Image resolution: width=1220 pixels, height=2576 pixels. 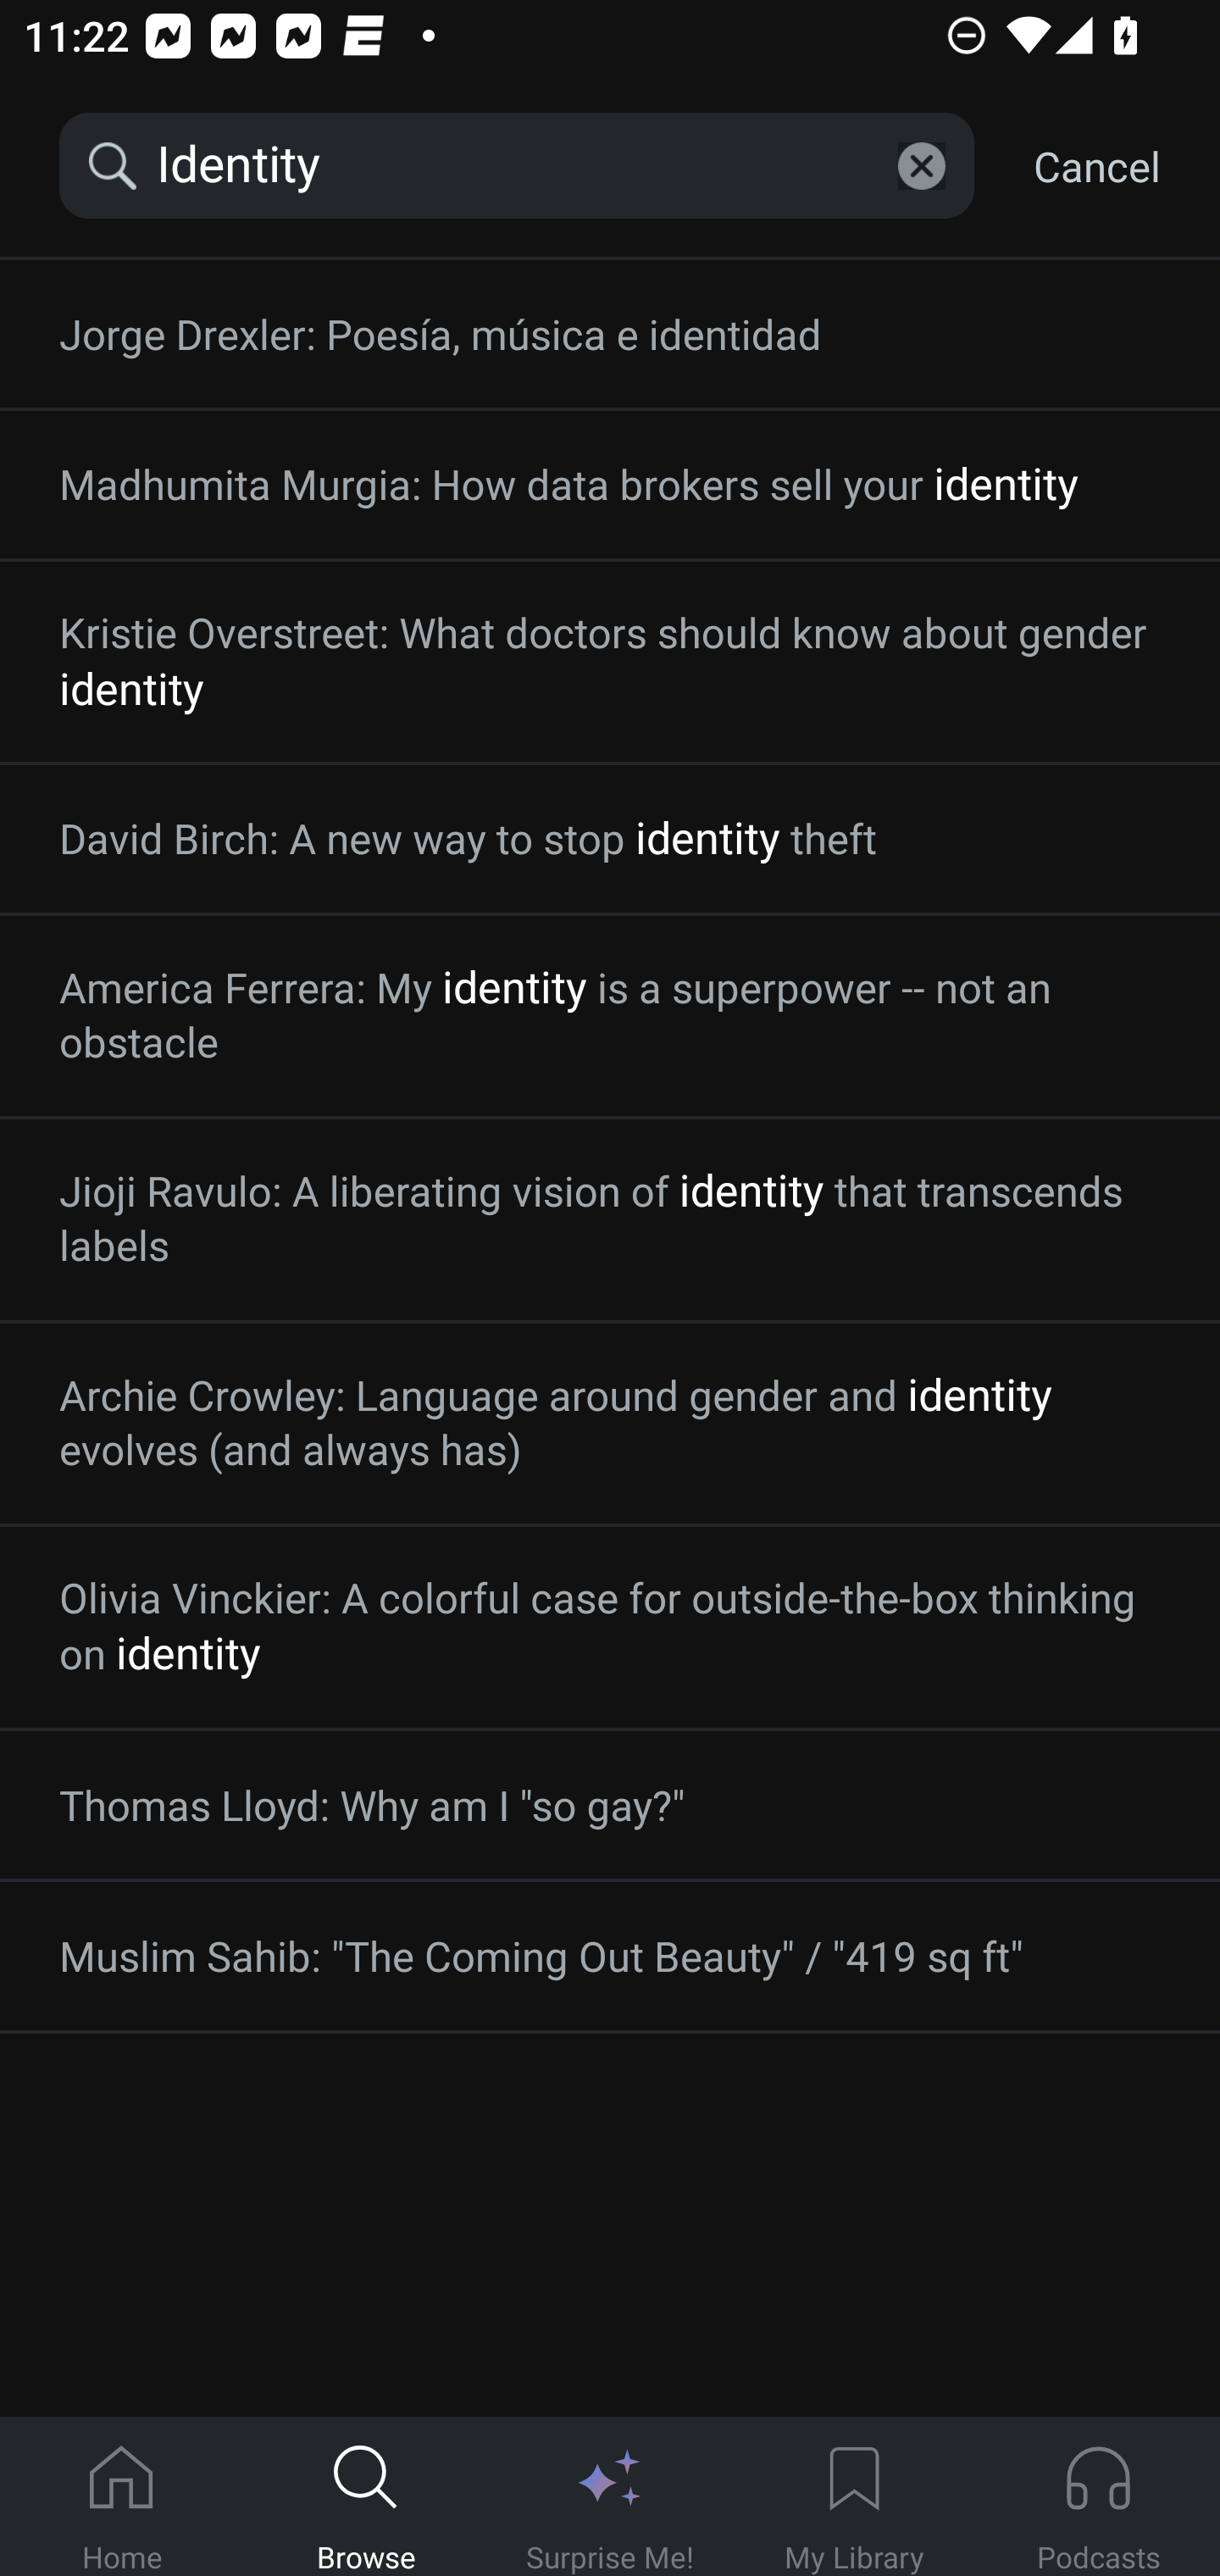 I want to click on Jorge Drexler: Poesía, música e identidad, so click(x=610, y=335).